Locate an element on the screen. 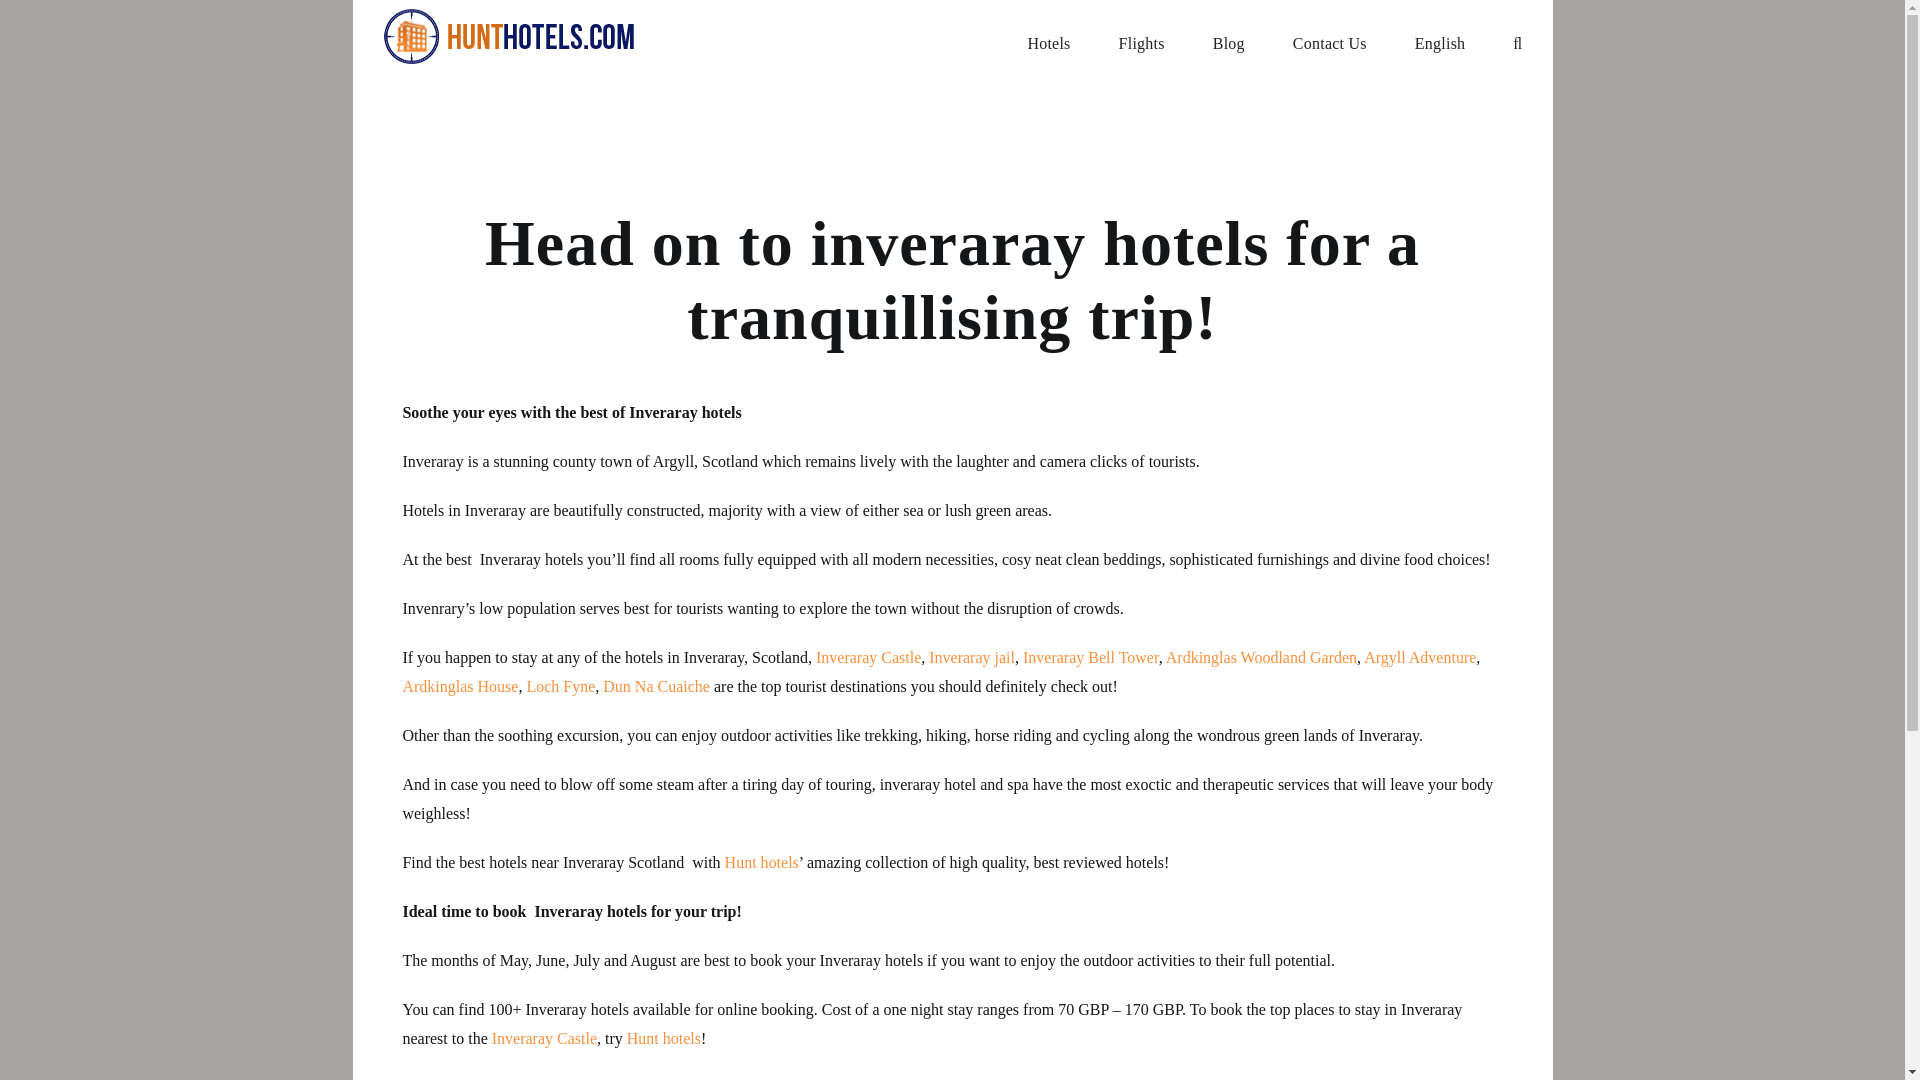 The height and width of the screenshot is (1080, 1920). Ardkinglas House is located at coordinates (460, 686).